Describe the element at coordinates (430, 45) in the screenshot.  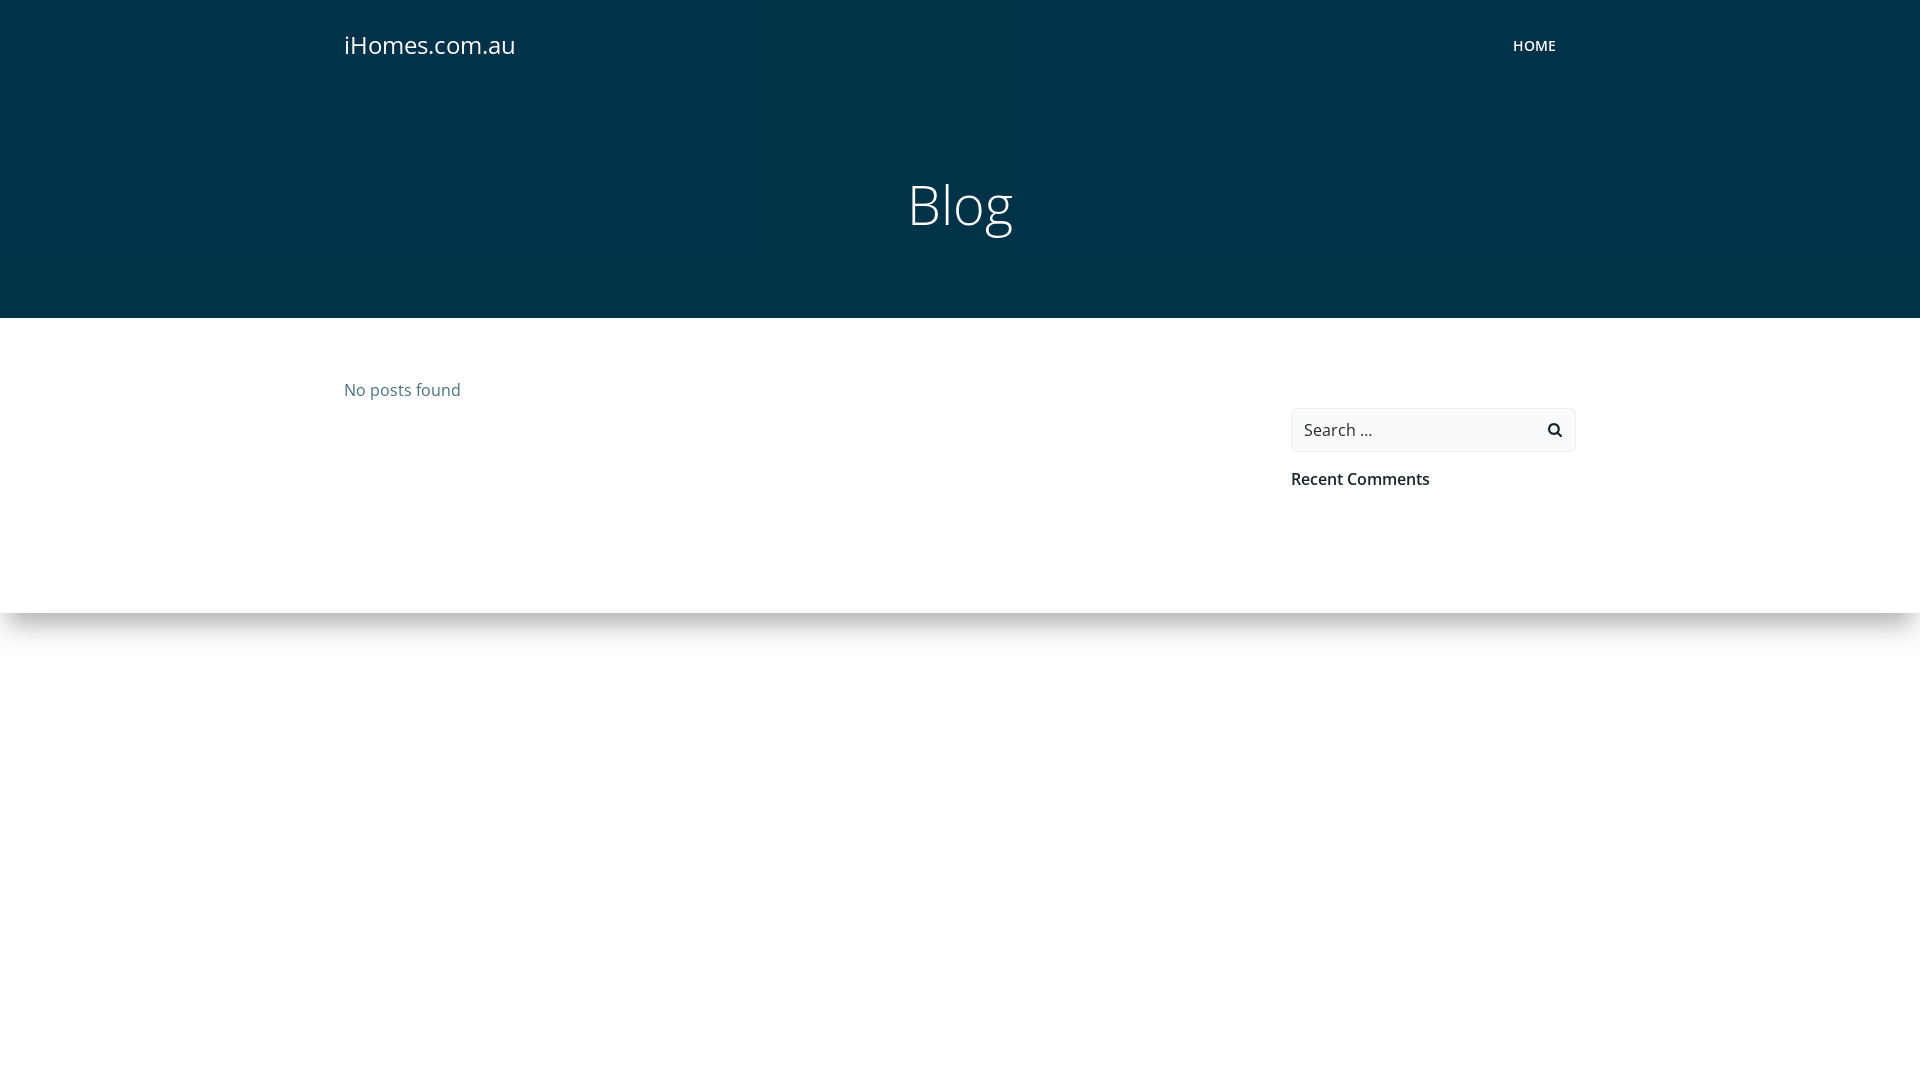
I see `iHomes.com.au` at that location.